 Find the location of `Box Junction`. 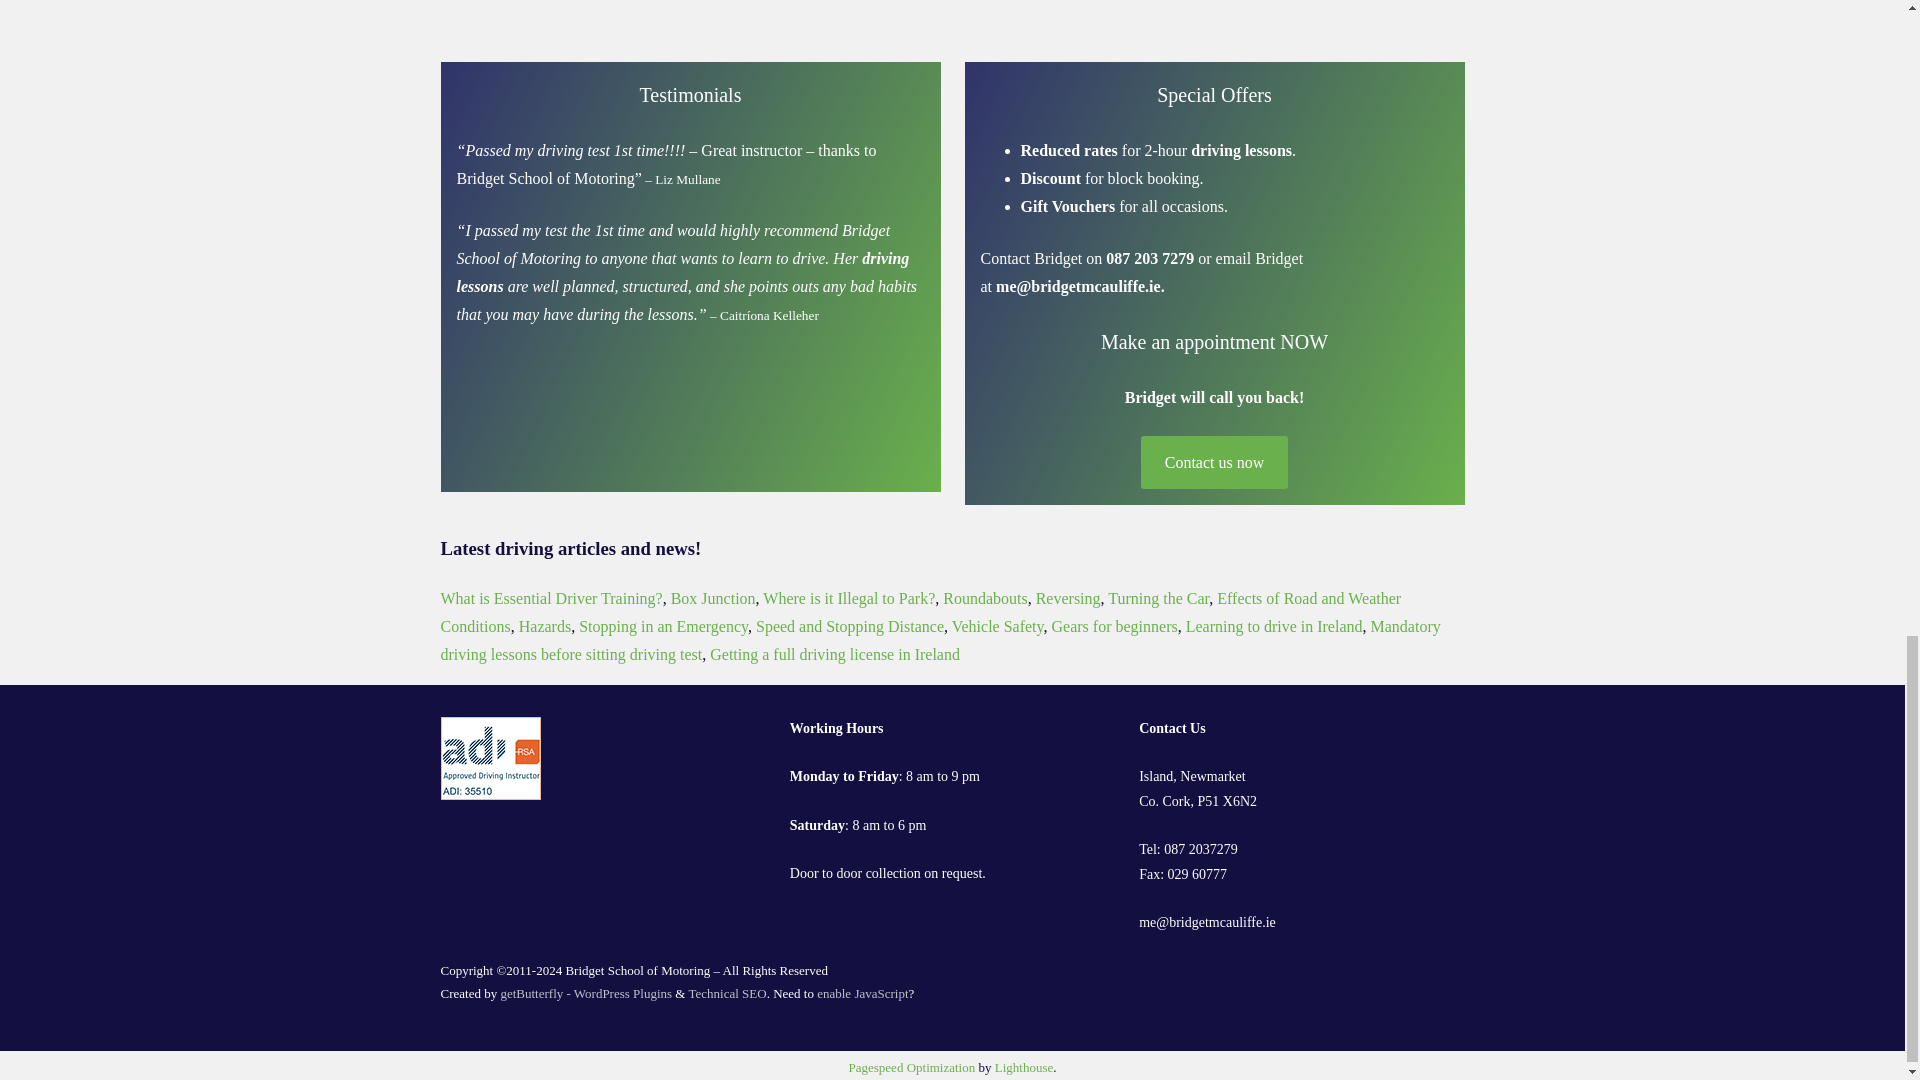

Box Junction is located at coordinates (713, 598).